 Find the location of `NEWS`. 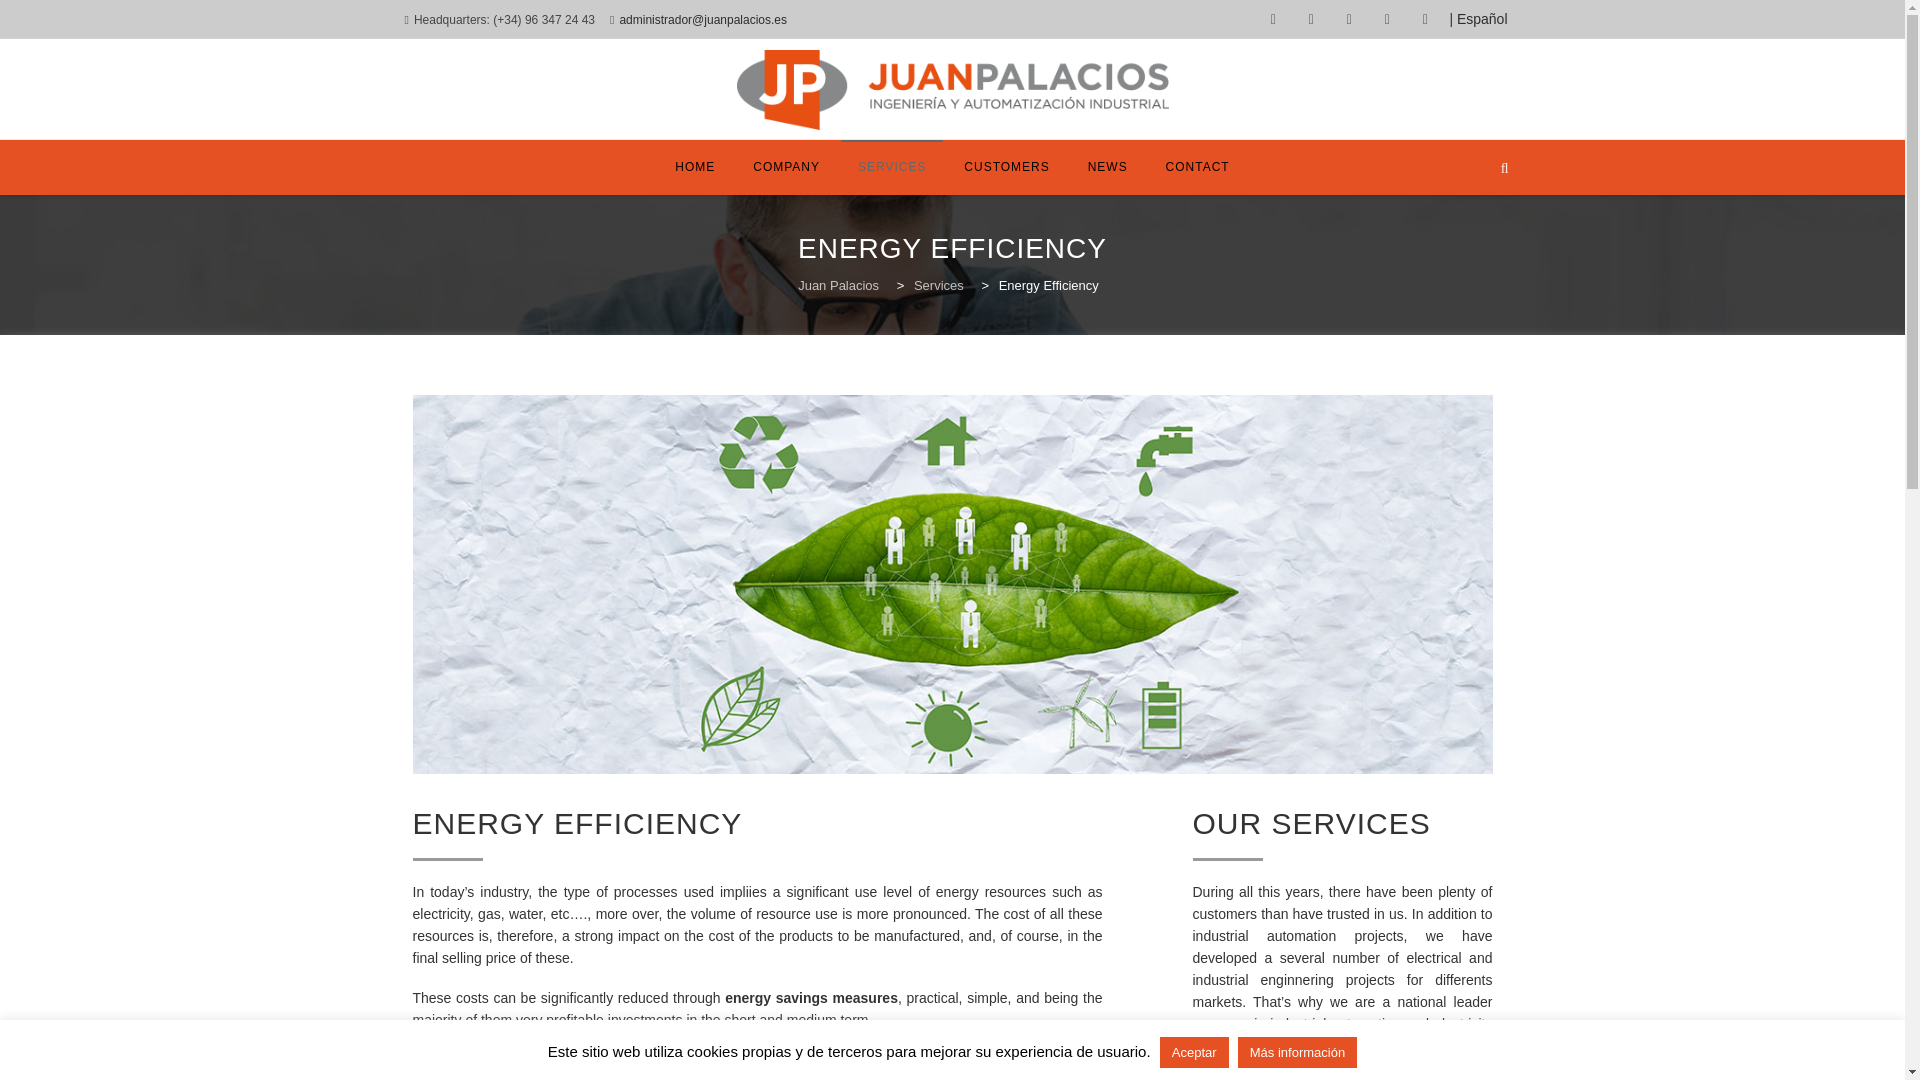

NEWS is located at coordinates (1108, 168).